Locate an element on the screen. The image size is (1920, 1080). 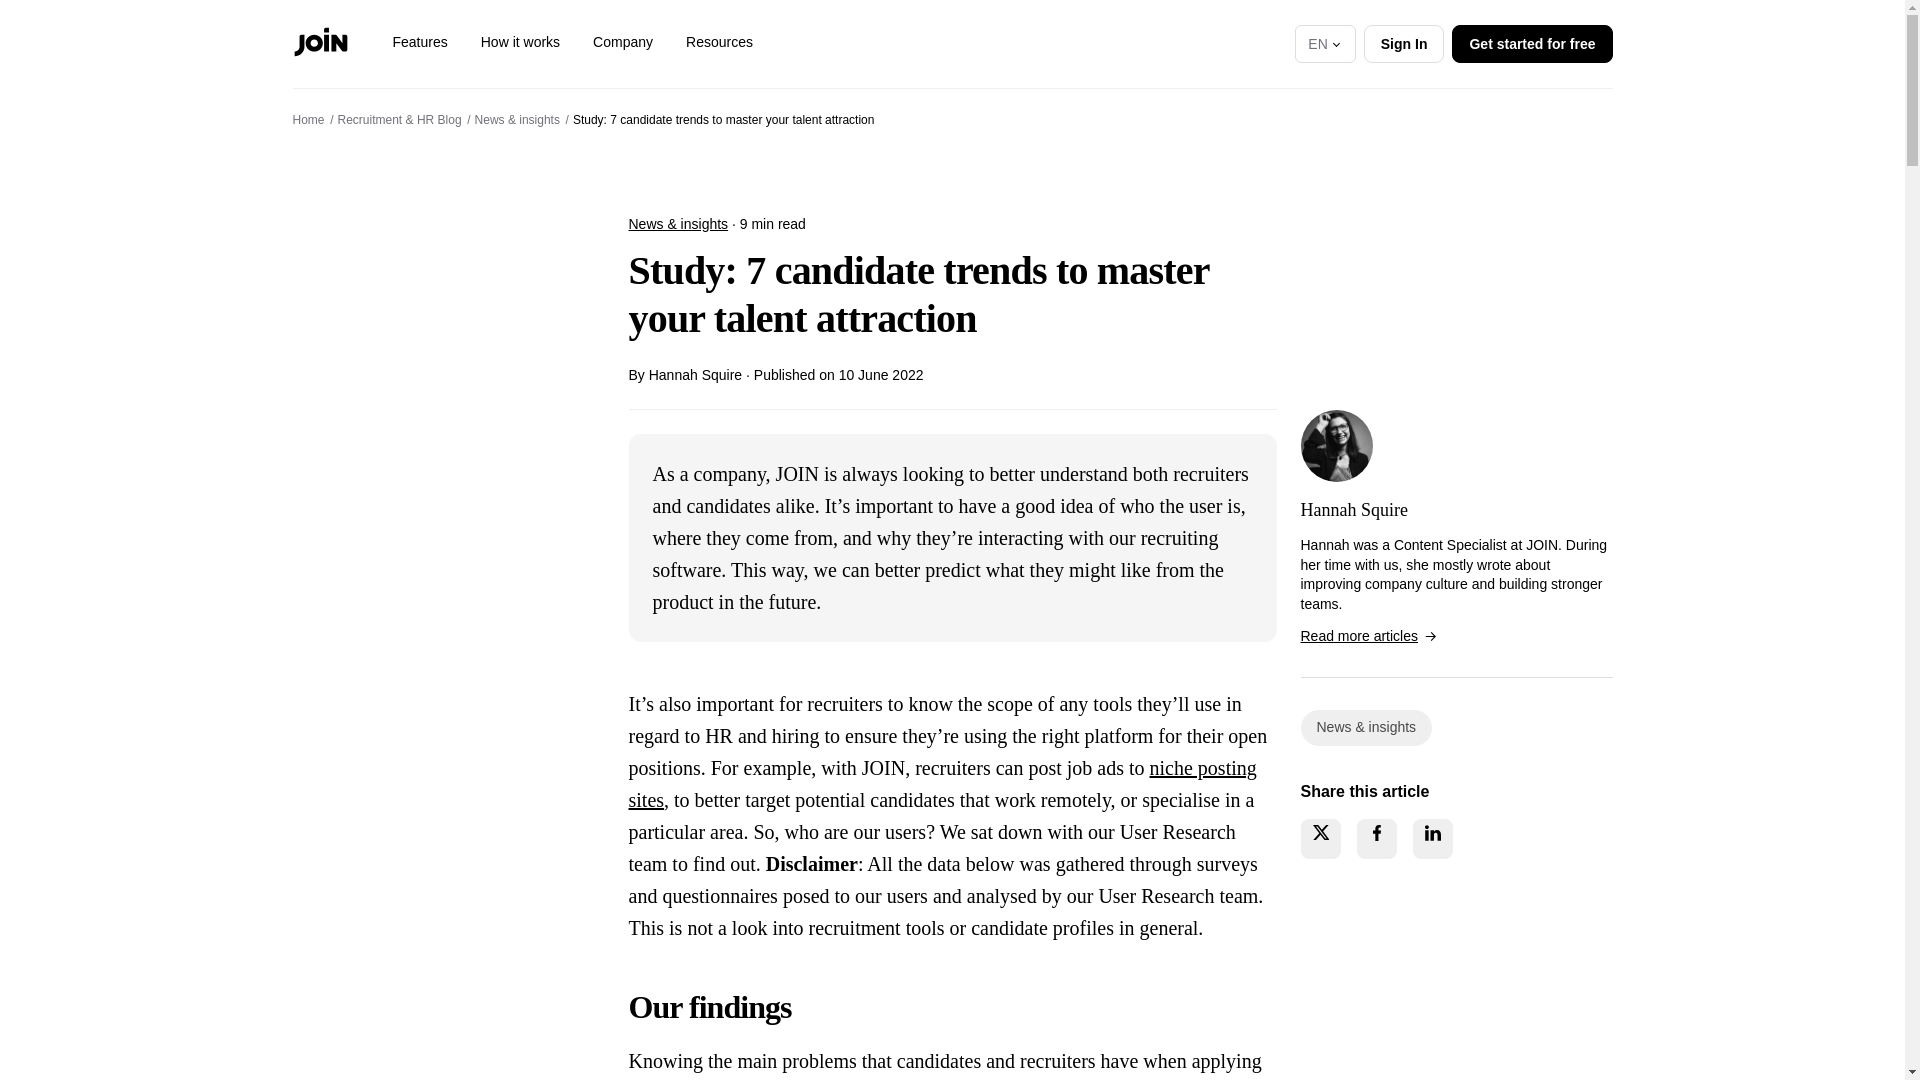
Sign In is located at coordinates (1404, 42).